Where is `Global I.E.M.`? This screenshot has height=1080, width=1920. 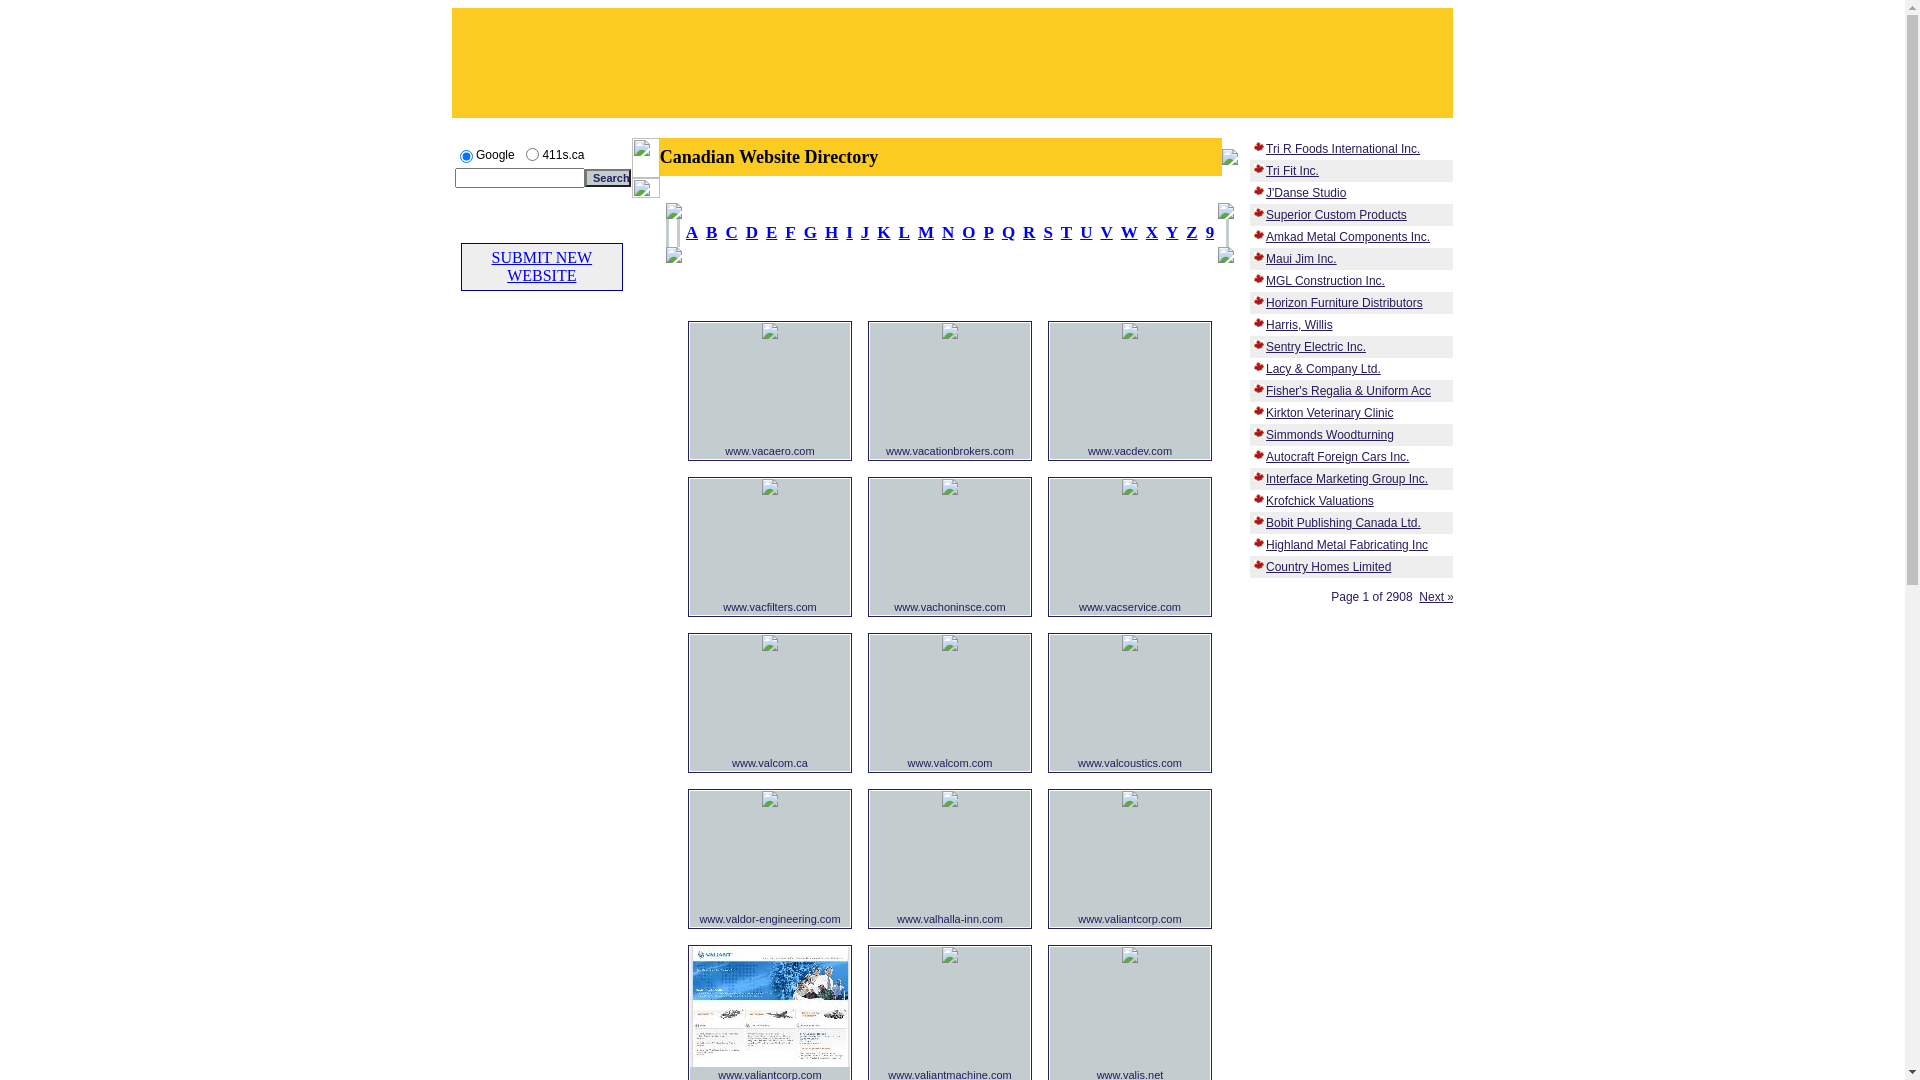 Global I.E.M. is located at coordinates (770, 1062).